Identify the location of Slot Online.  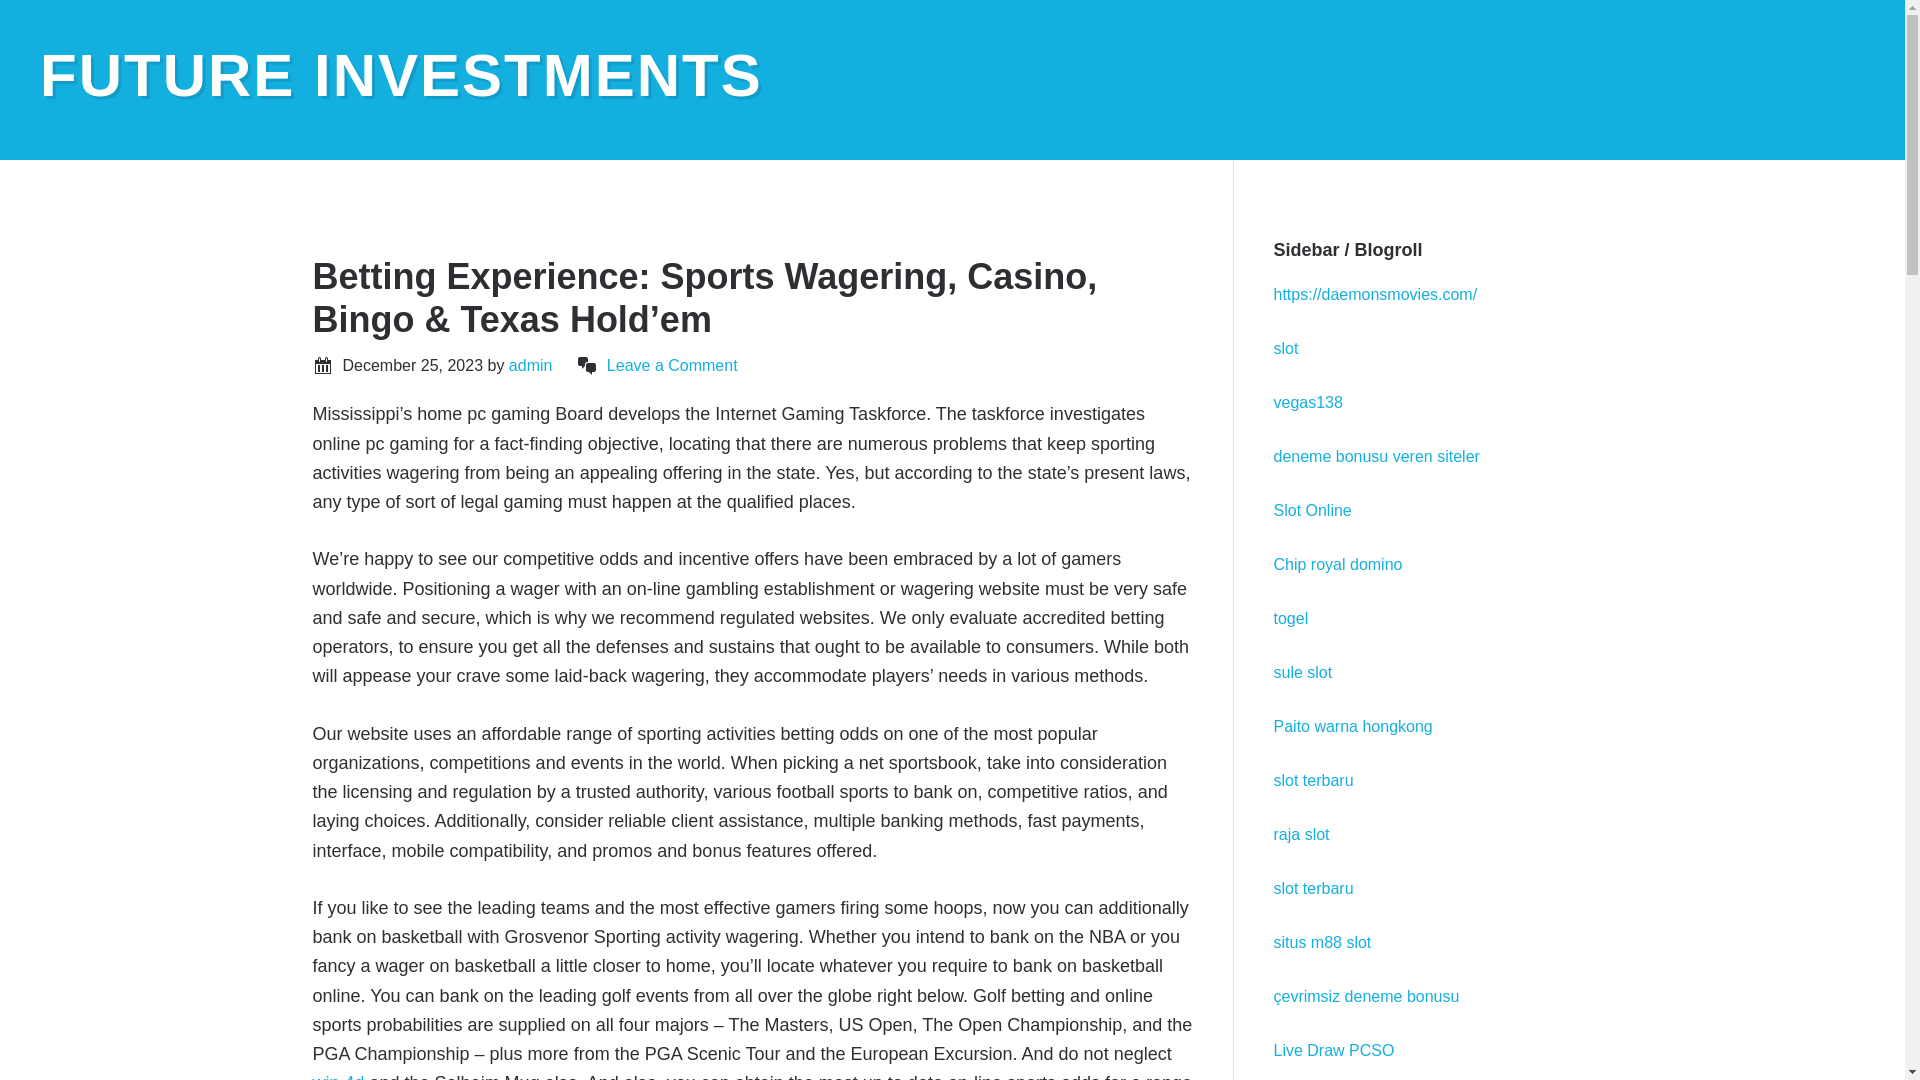
(1312, 510).